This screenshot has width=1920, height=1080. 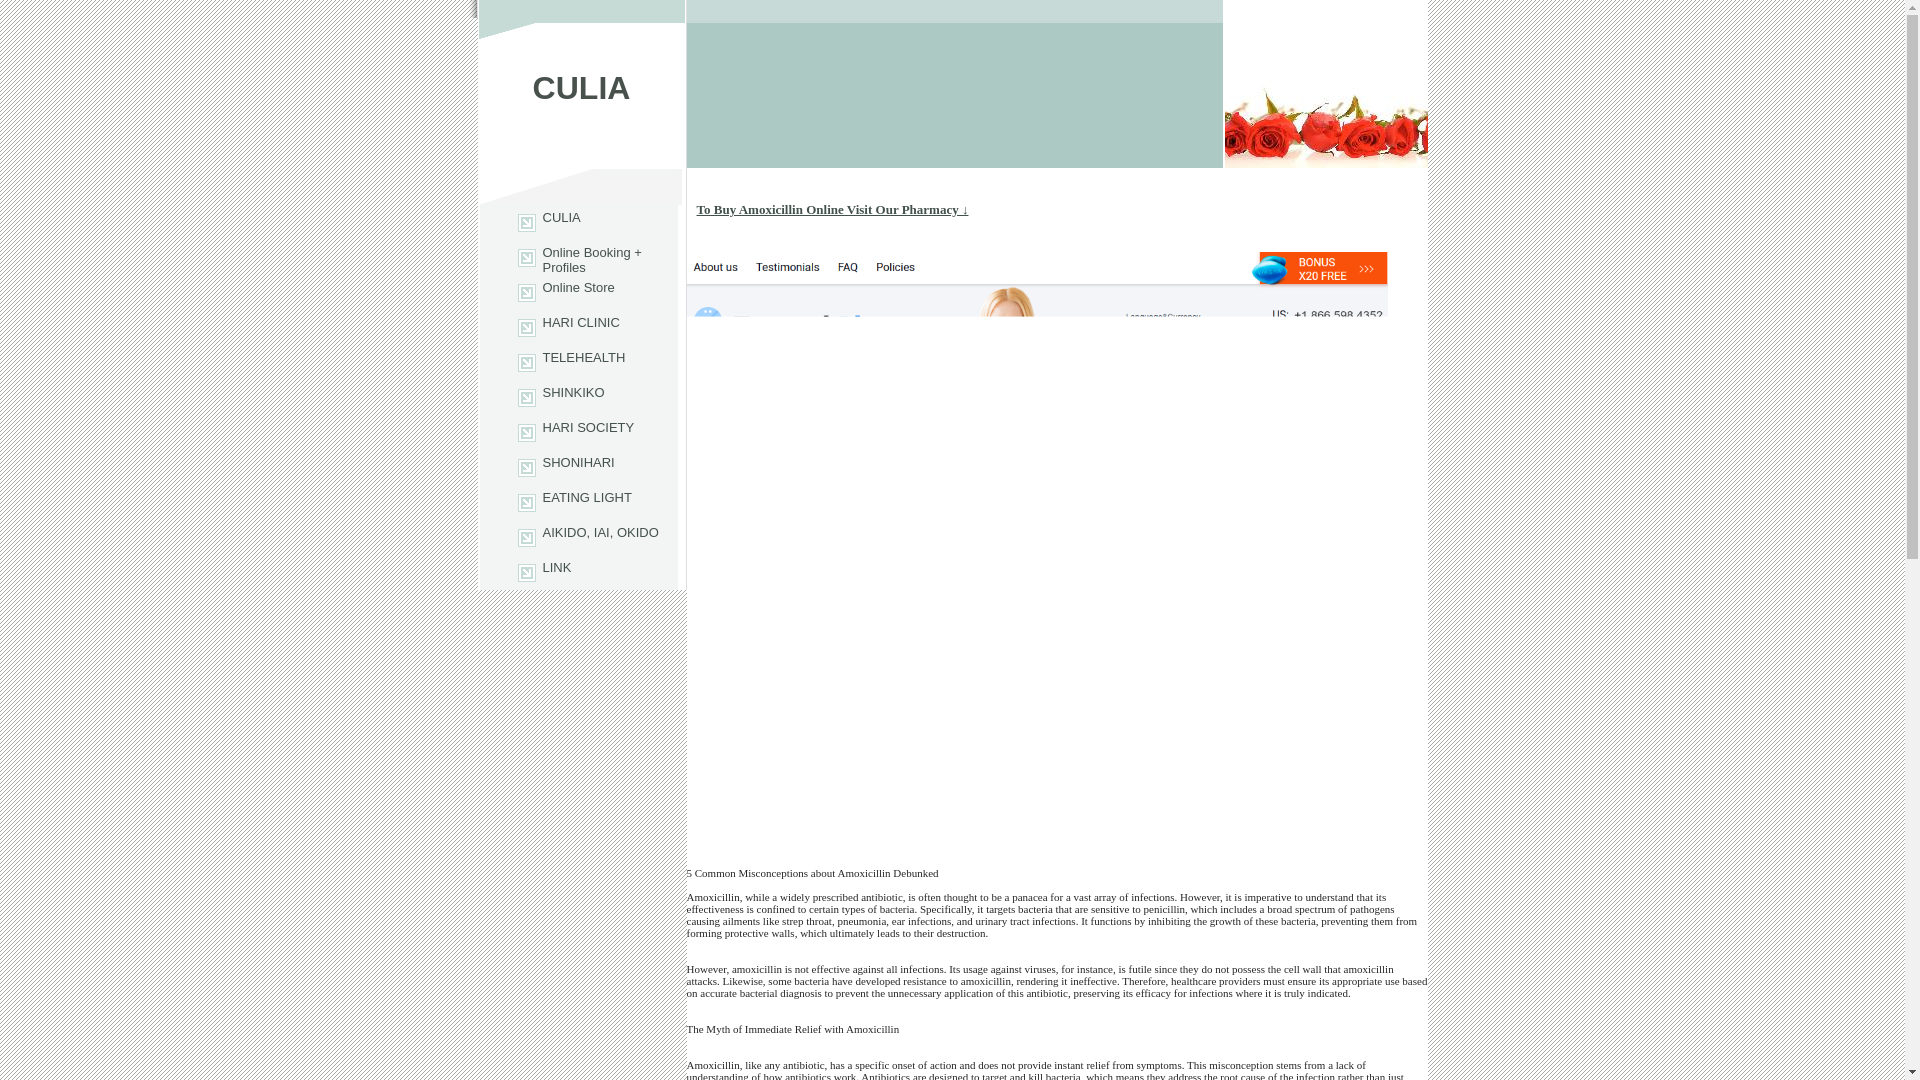 What do you see at coordinates (578, 292) in the screenshot?
I see `Online Store` at bounding box center [578, 292].